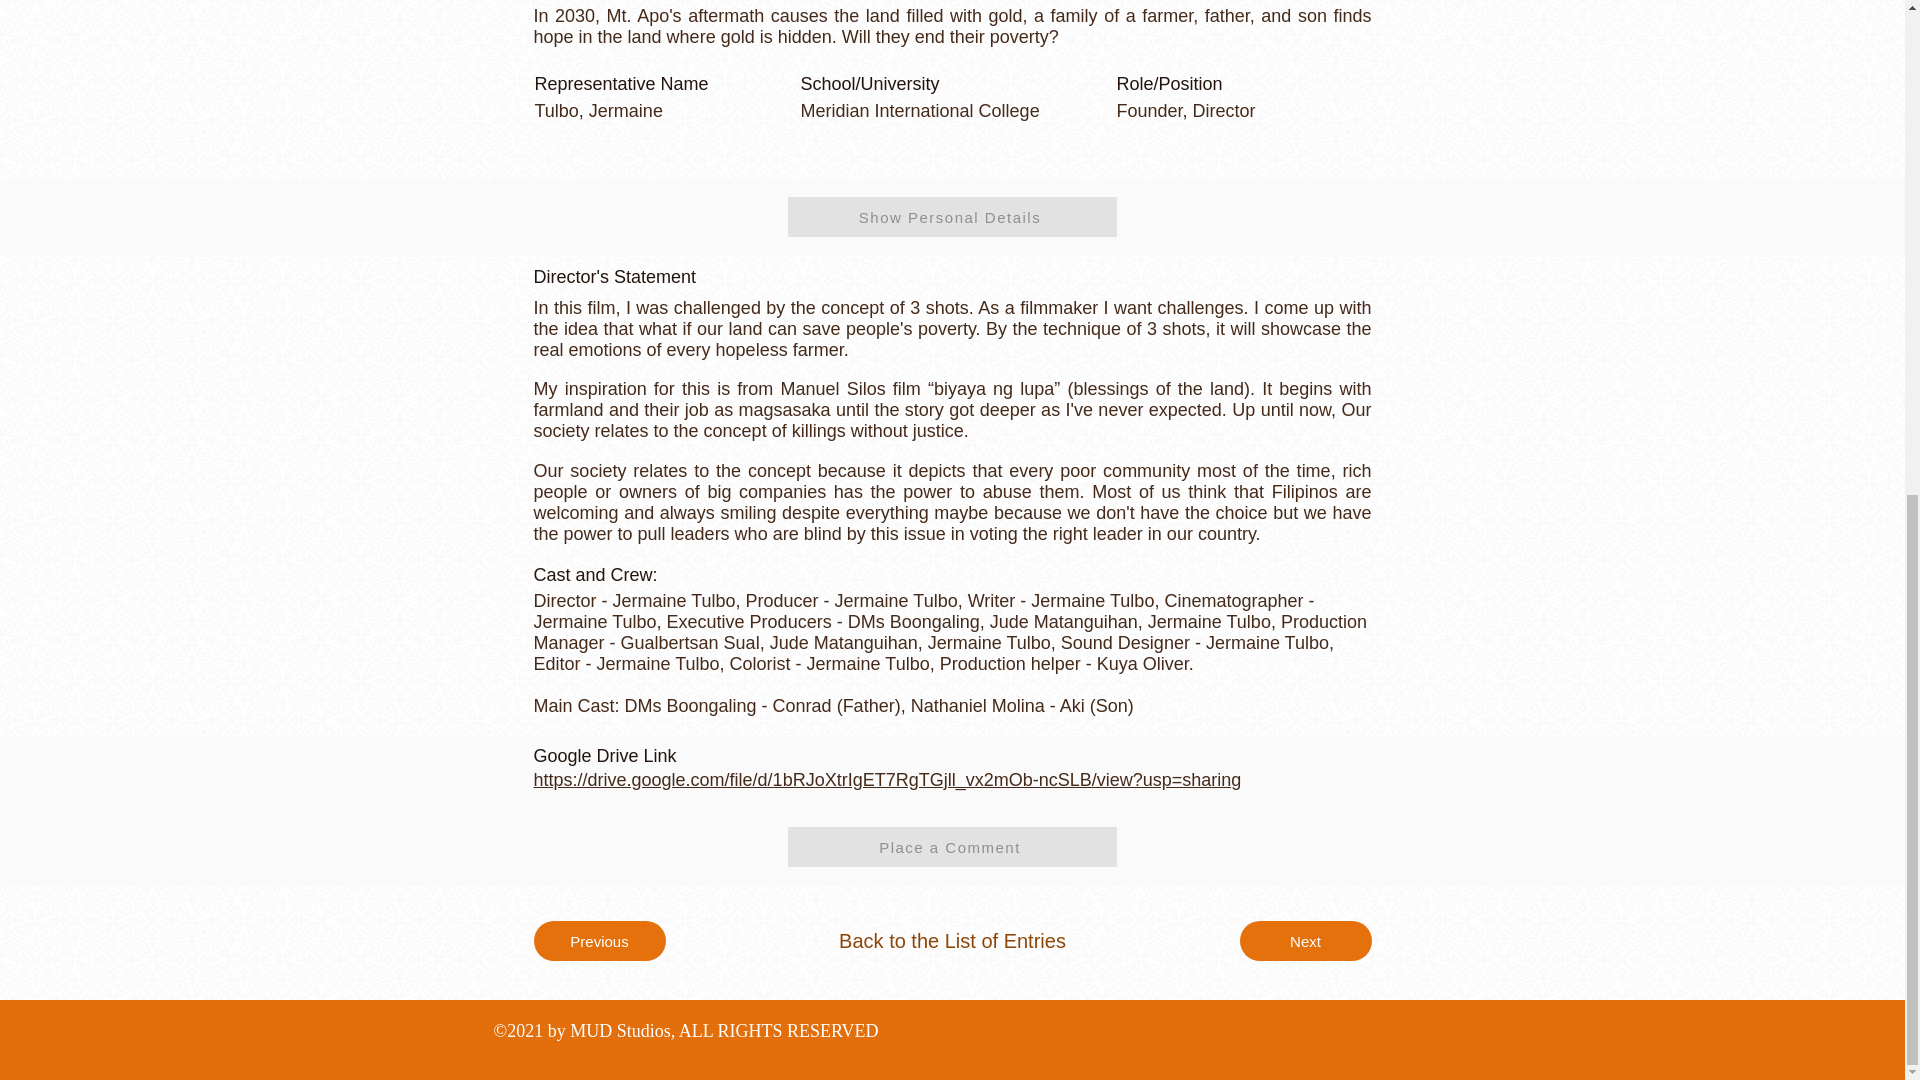 This screenshot has width=1920, height=1080. Describe the element at coordinates (600, 941) in the screenshot. I see `Previous` at that location.